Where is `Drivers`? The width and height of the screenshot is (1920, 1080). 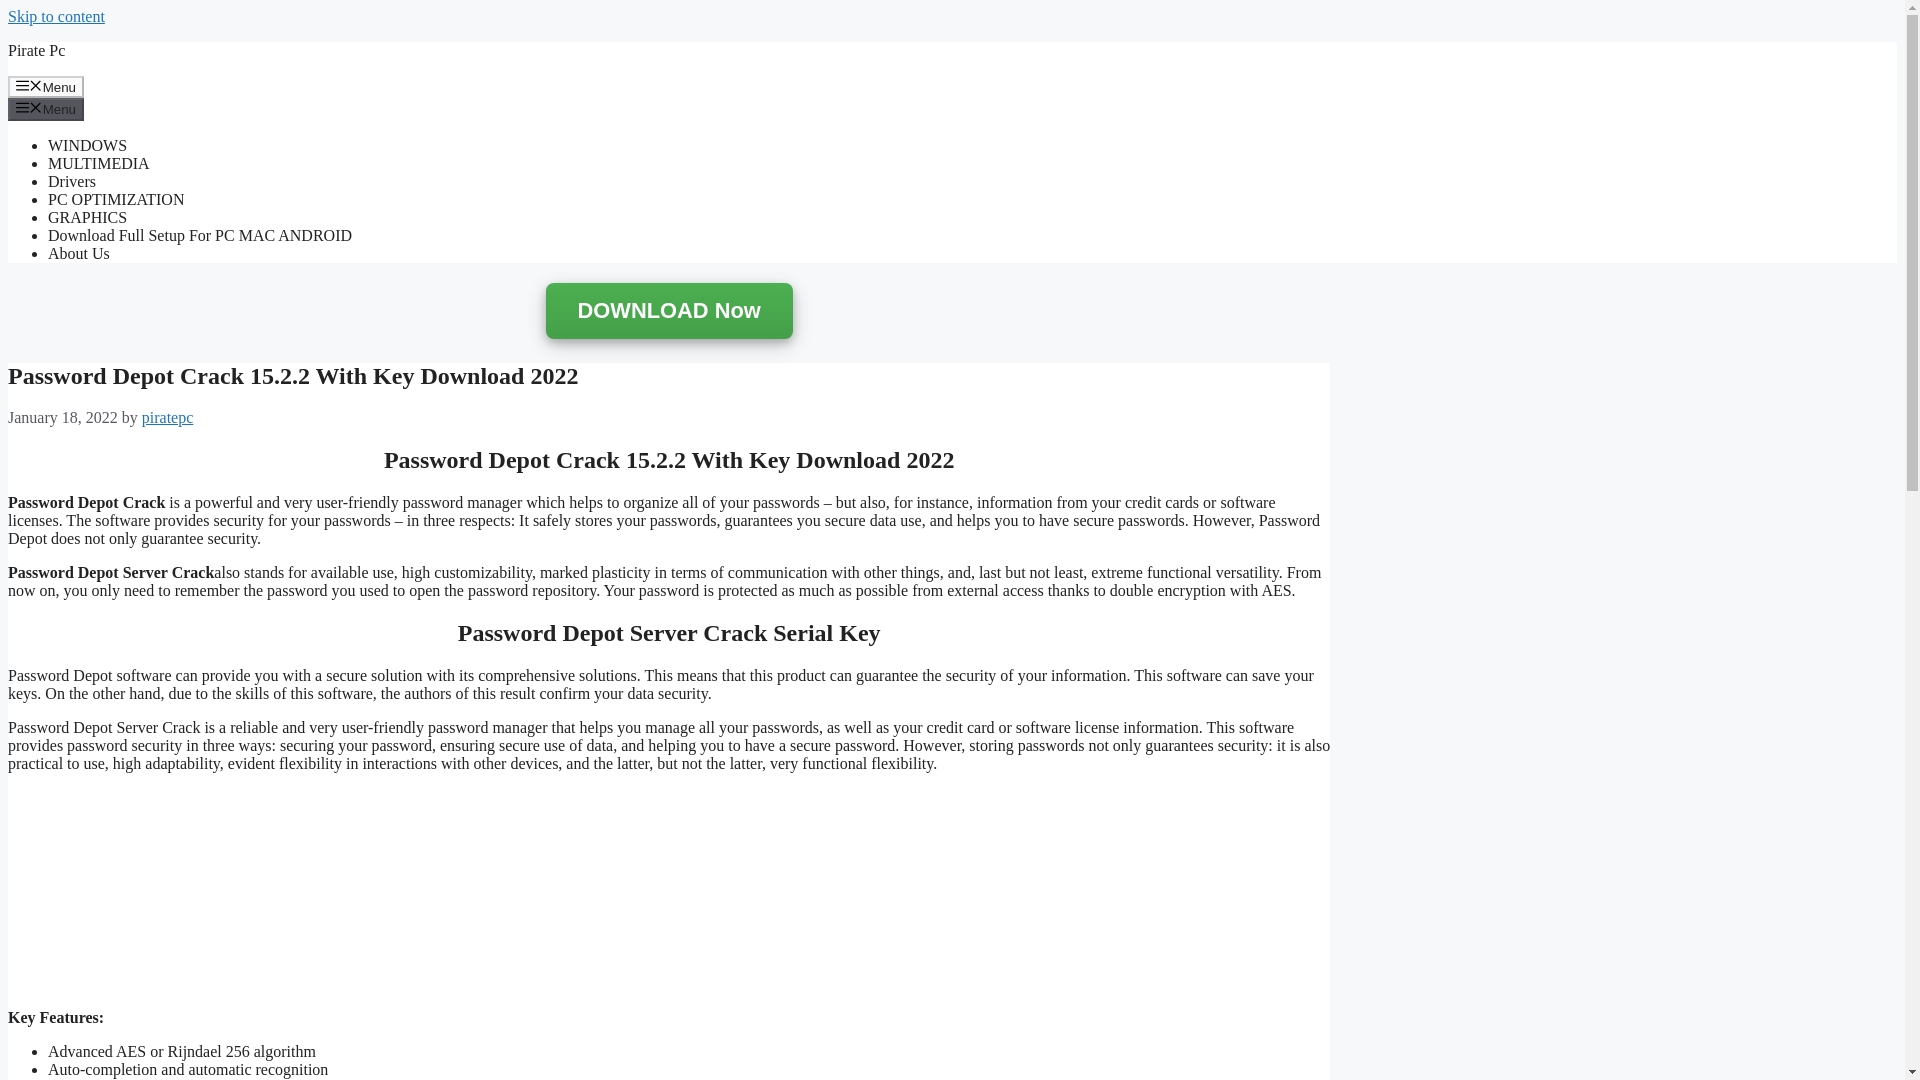
Drivers is located at coordinates (72, 181).